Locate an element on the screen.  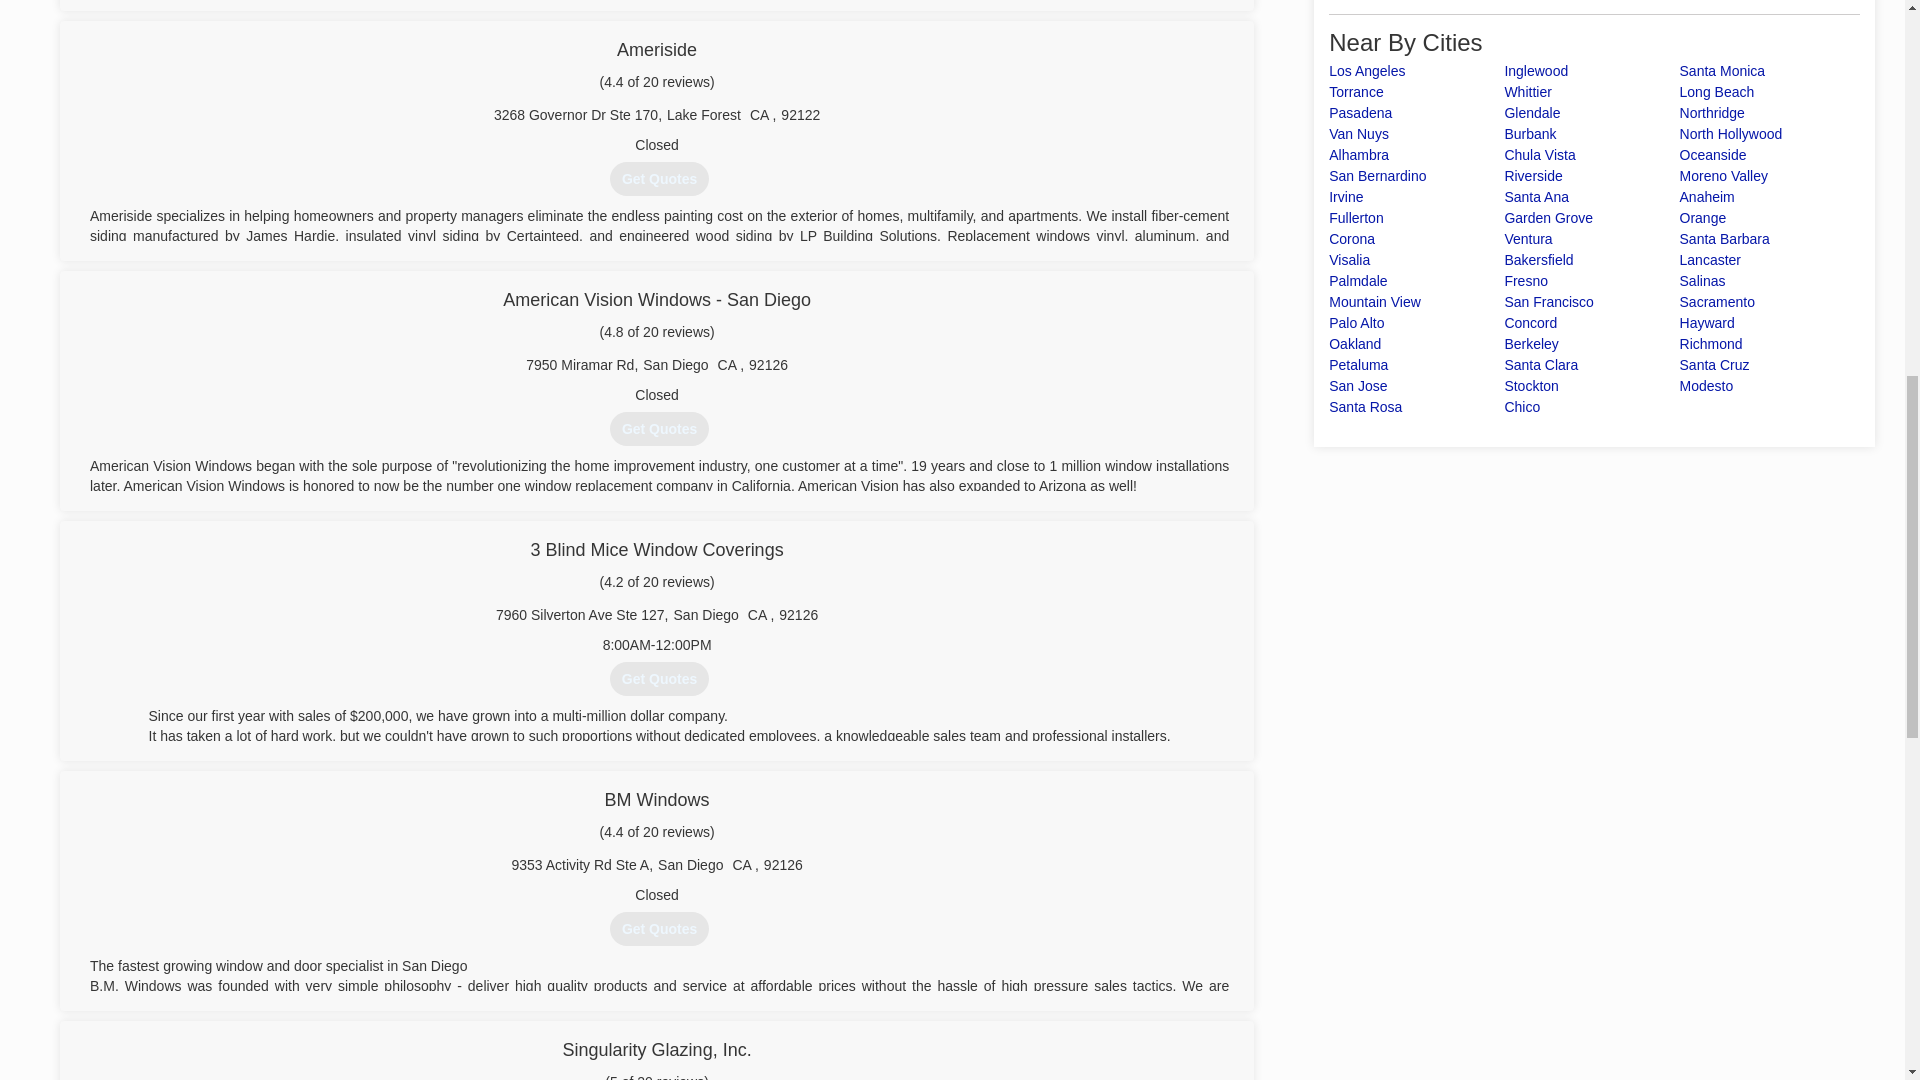
Get Quotes is located at coordinates (659, 928).